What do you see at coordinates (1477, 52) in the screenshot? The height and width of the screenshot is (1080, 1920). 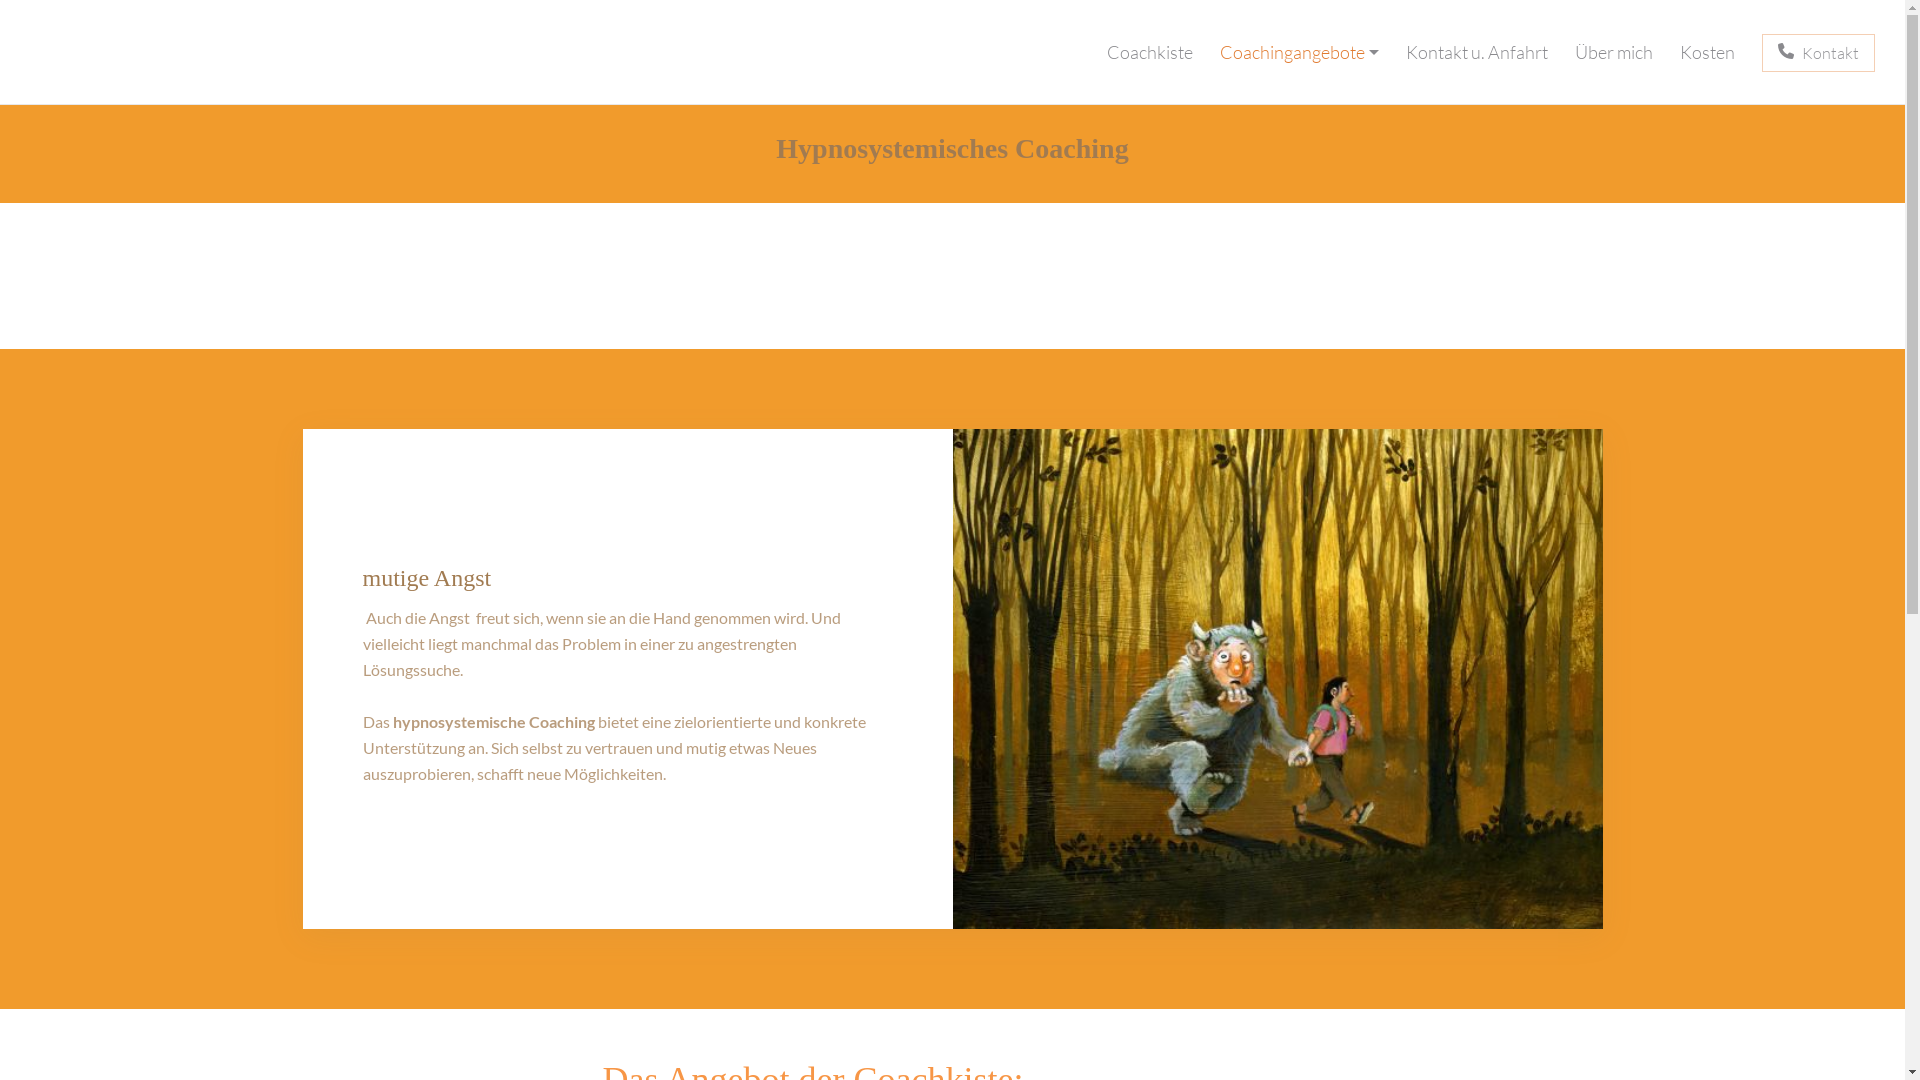 I see `Kontakt u. Anfahrt` at bounding box center [1477, 52].